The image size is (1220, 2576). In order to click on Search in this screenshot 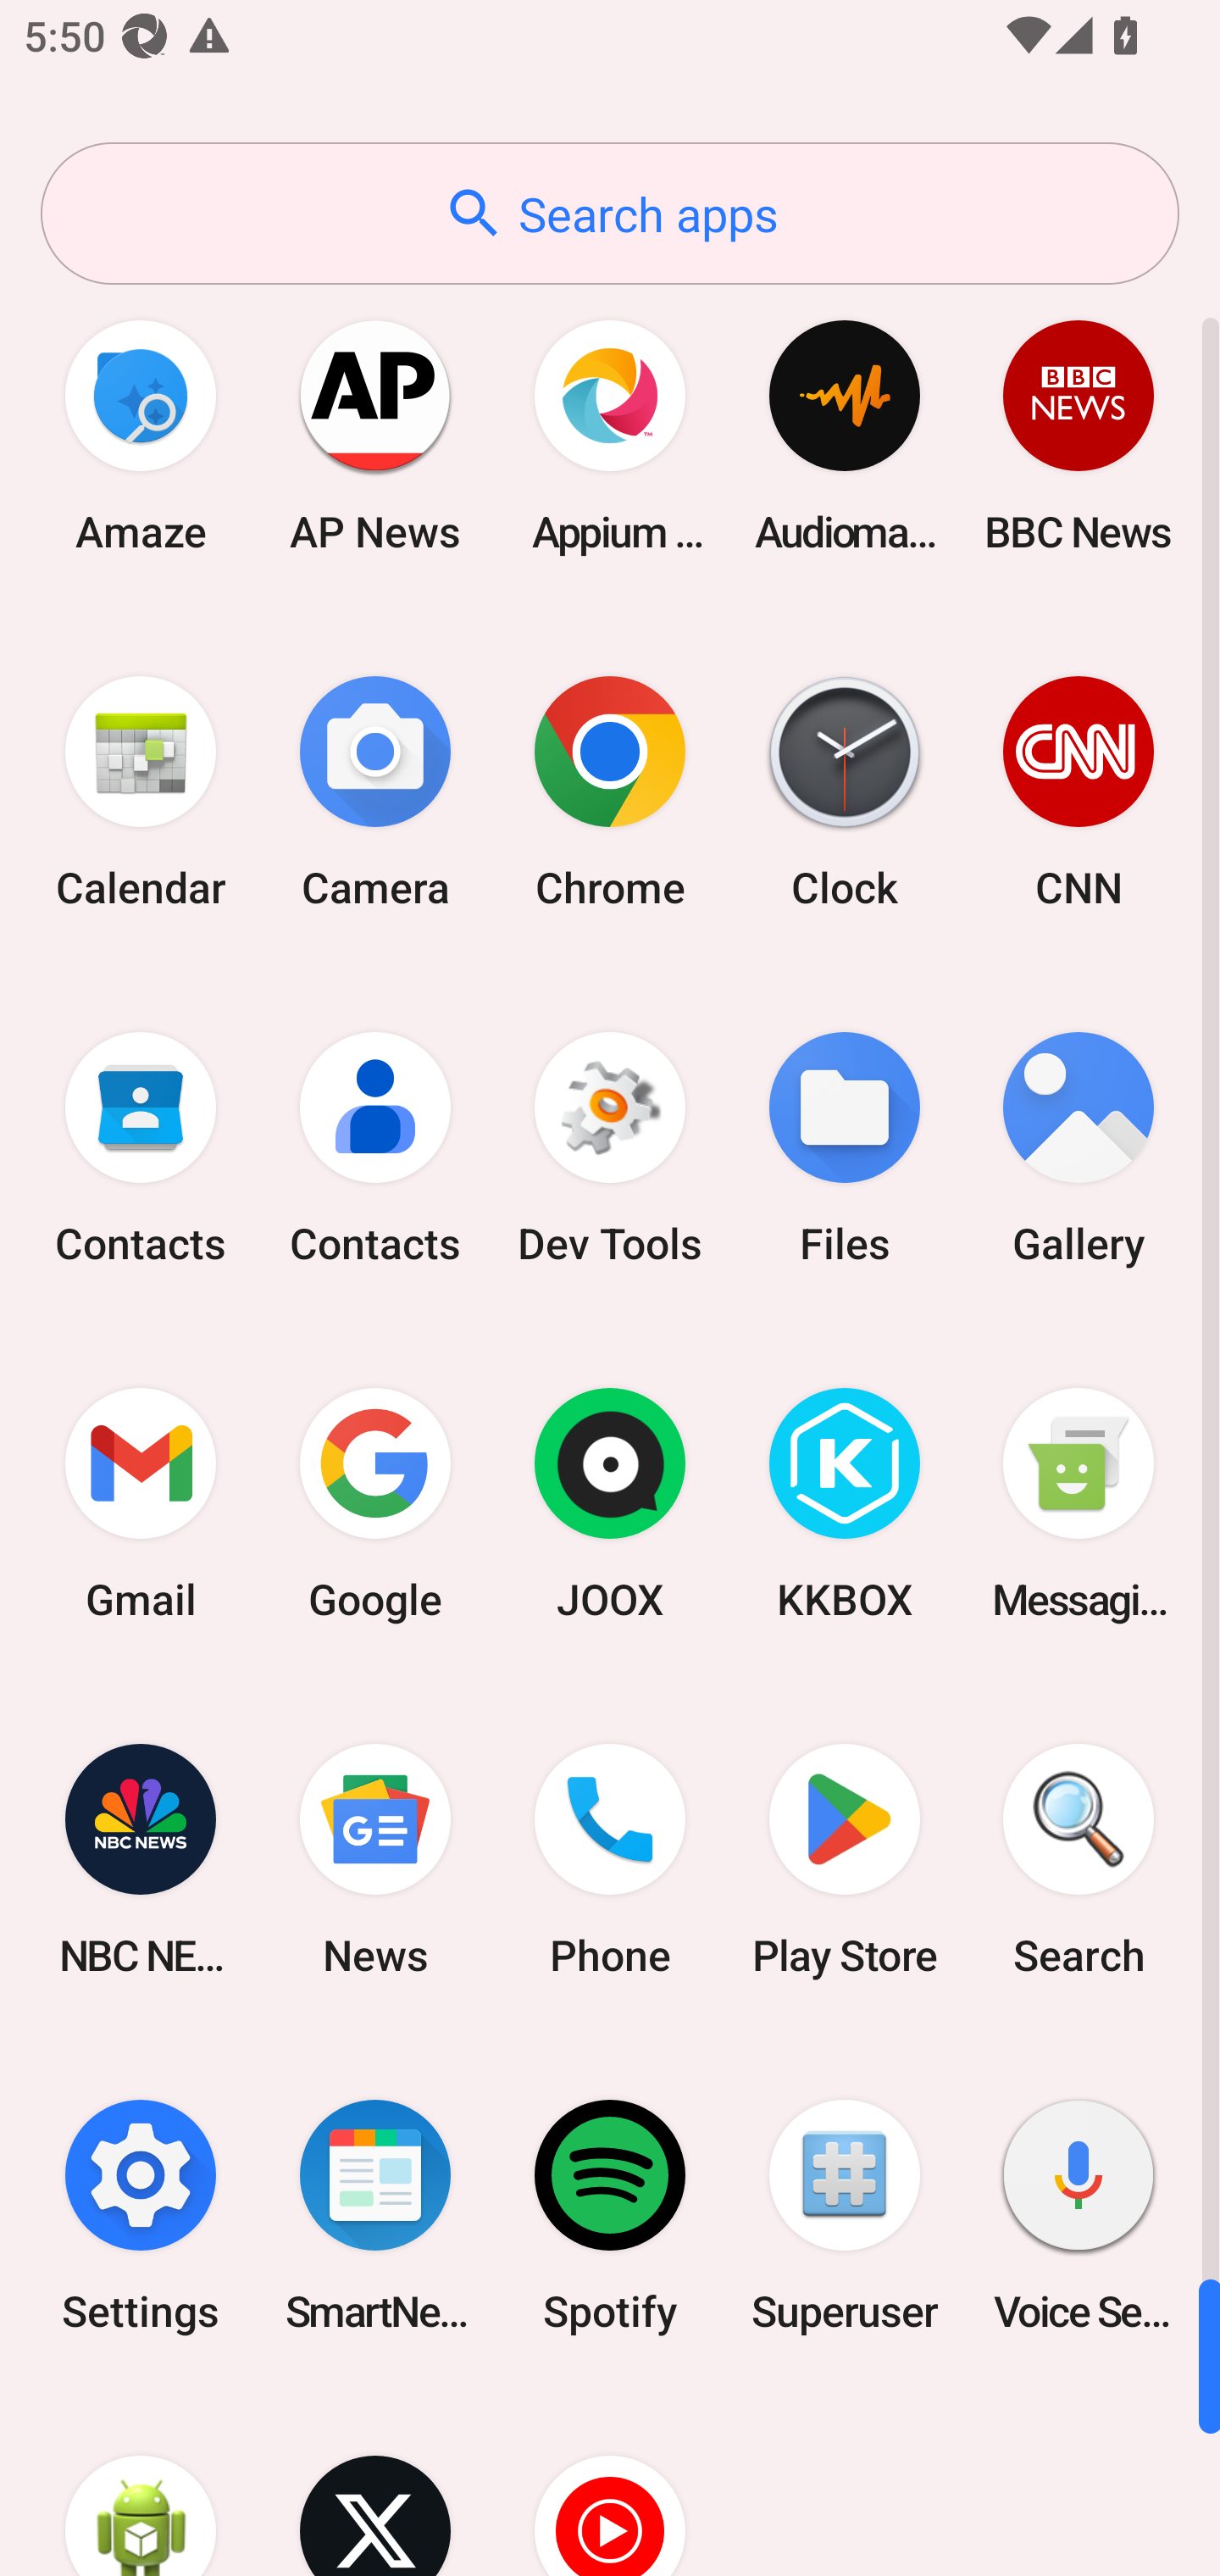, I will do `click(1079, 1859)`.